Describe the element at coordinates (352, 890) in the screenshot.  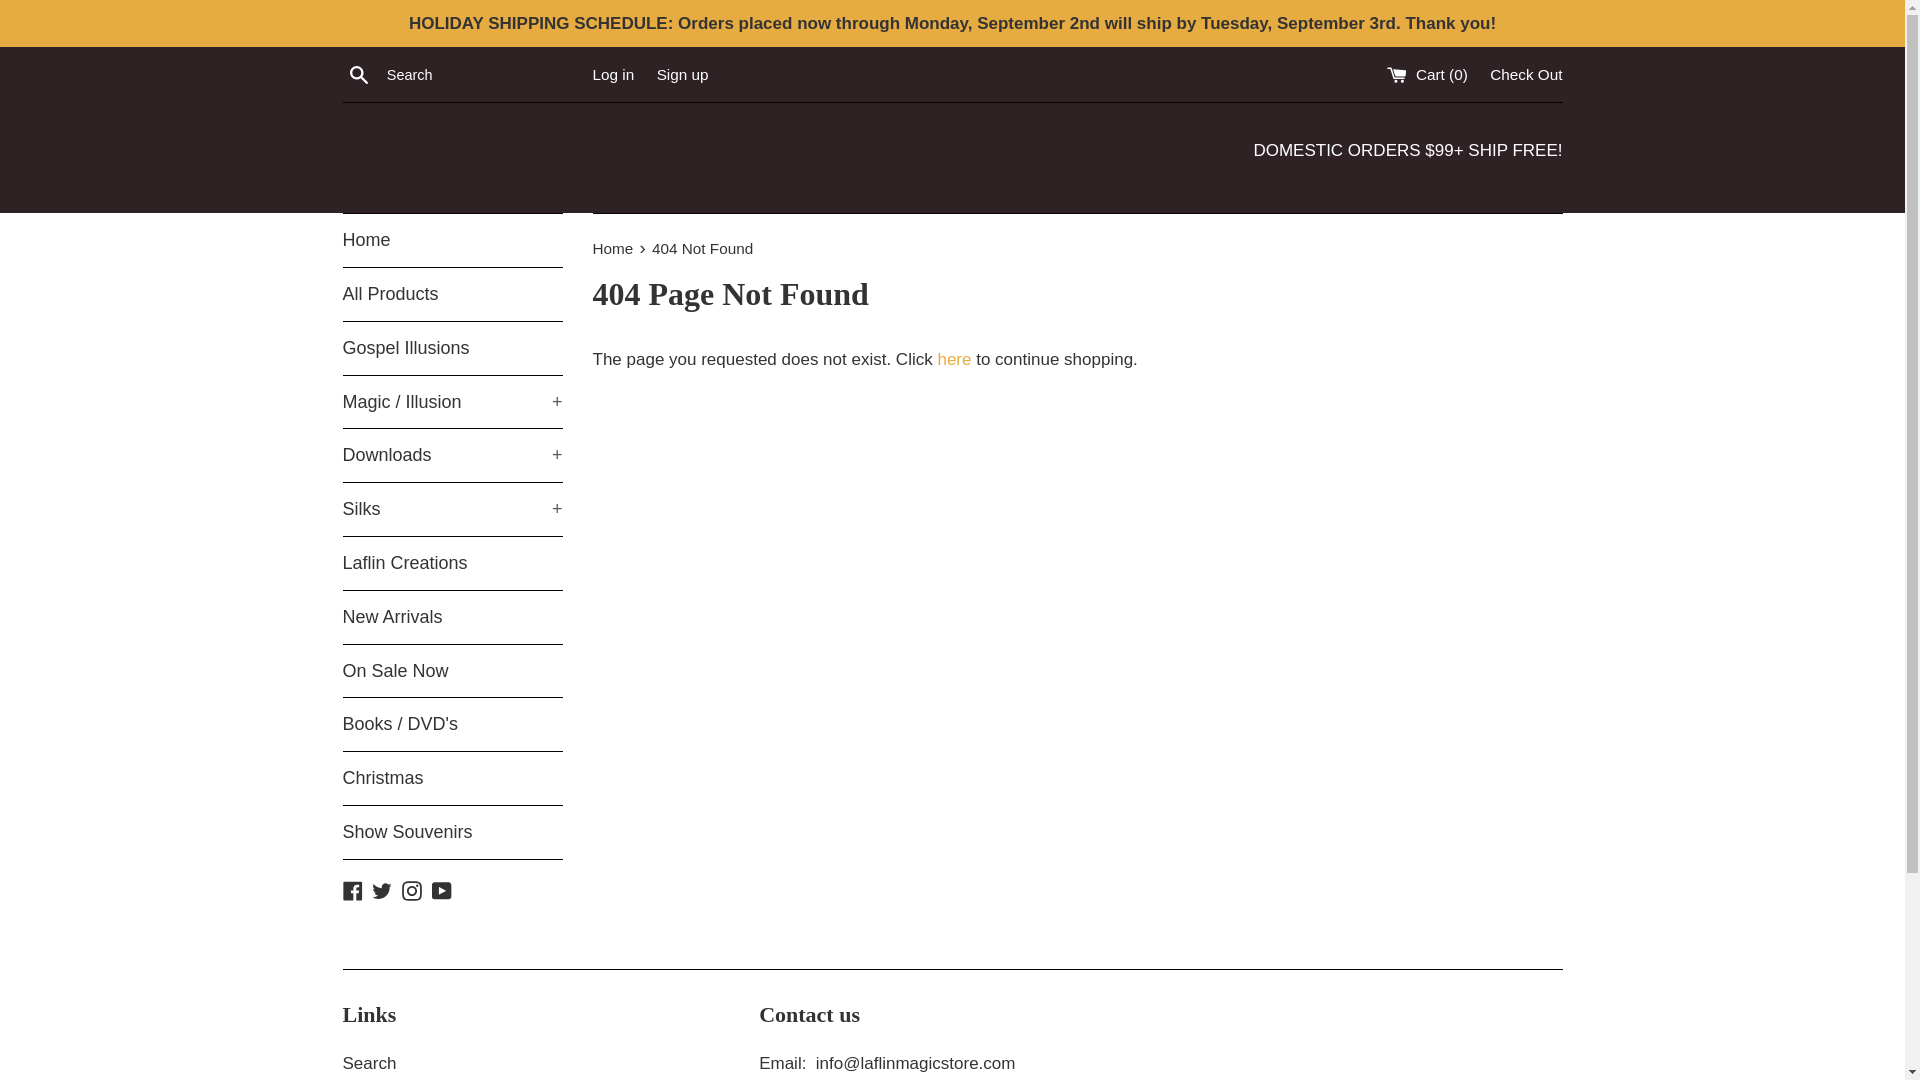
I see `Facebook` at that location.